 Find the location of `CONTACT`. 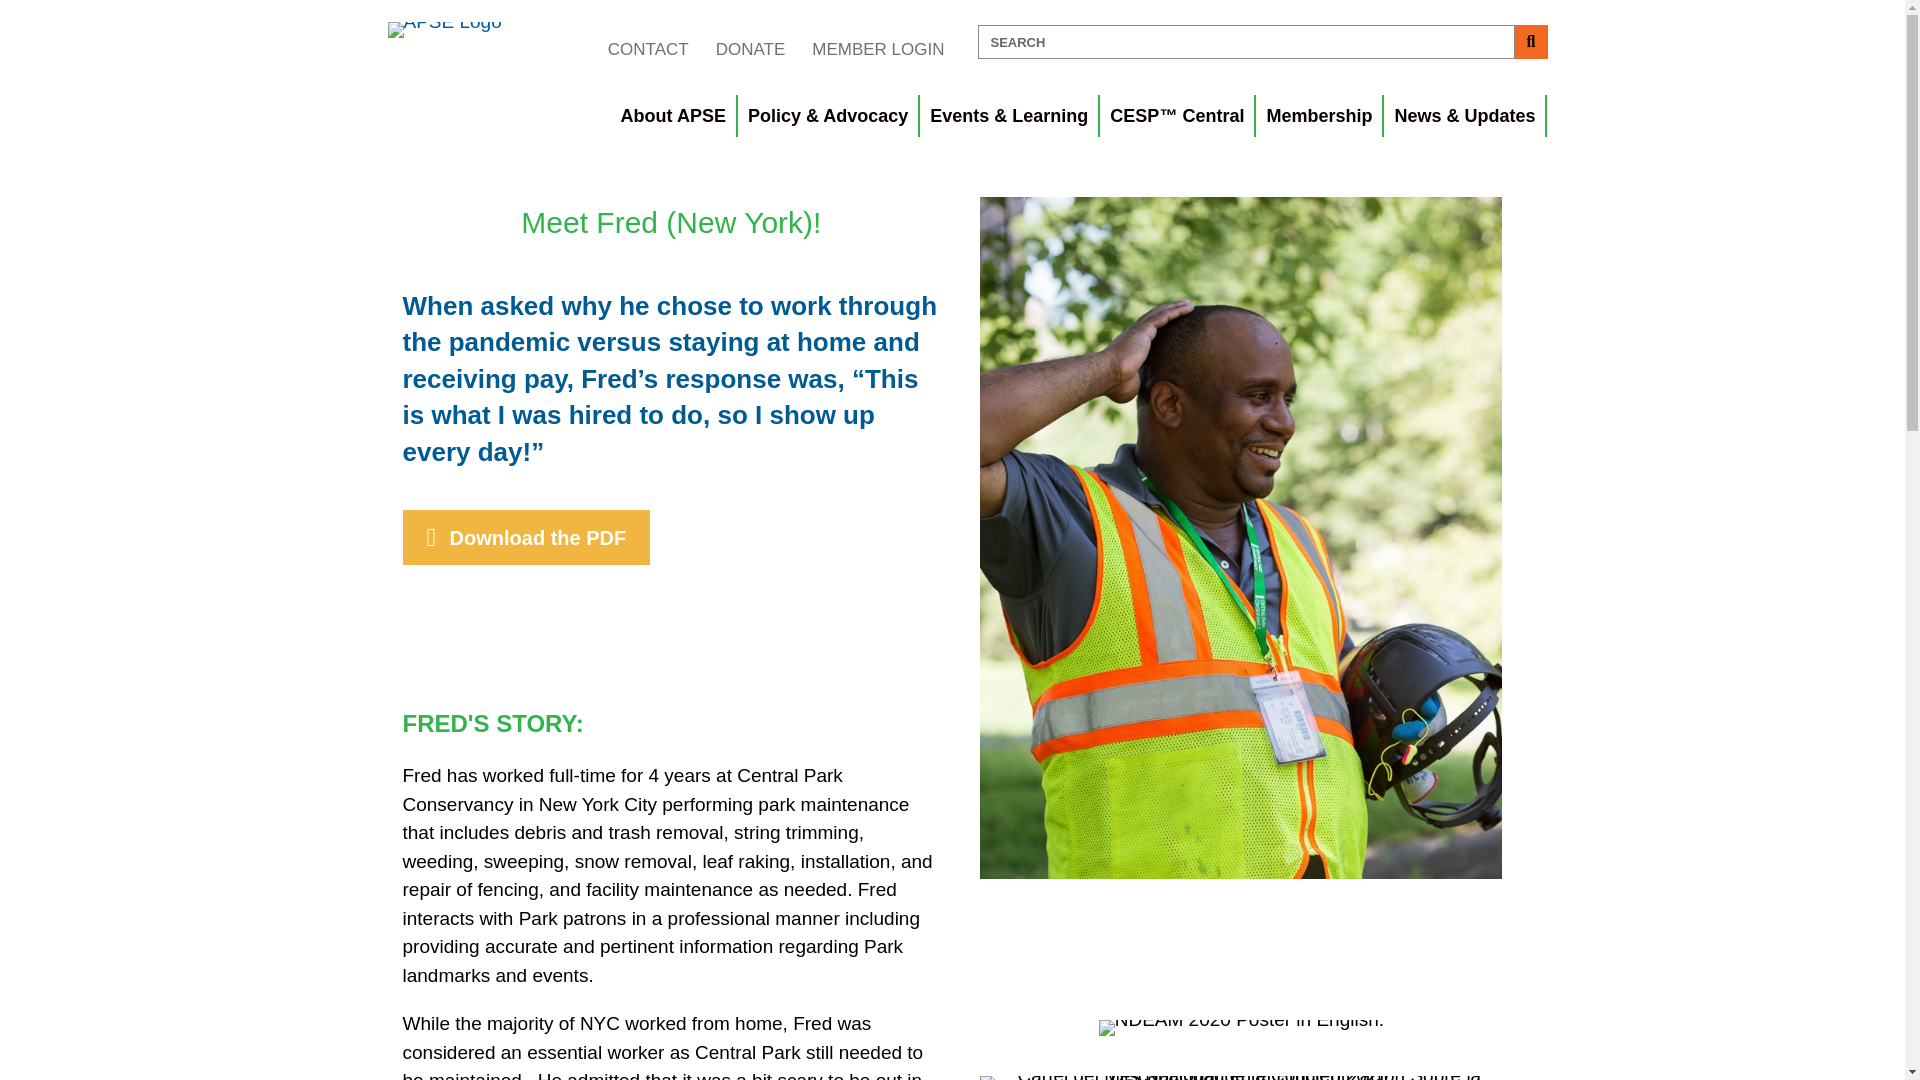

CONTACT is located at coordinates (648, 49).